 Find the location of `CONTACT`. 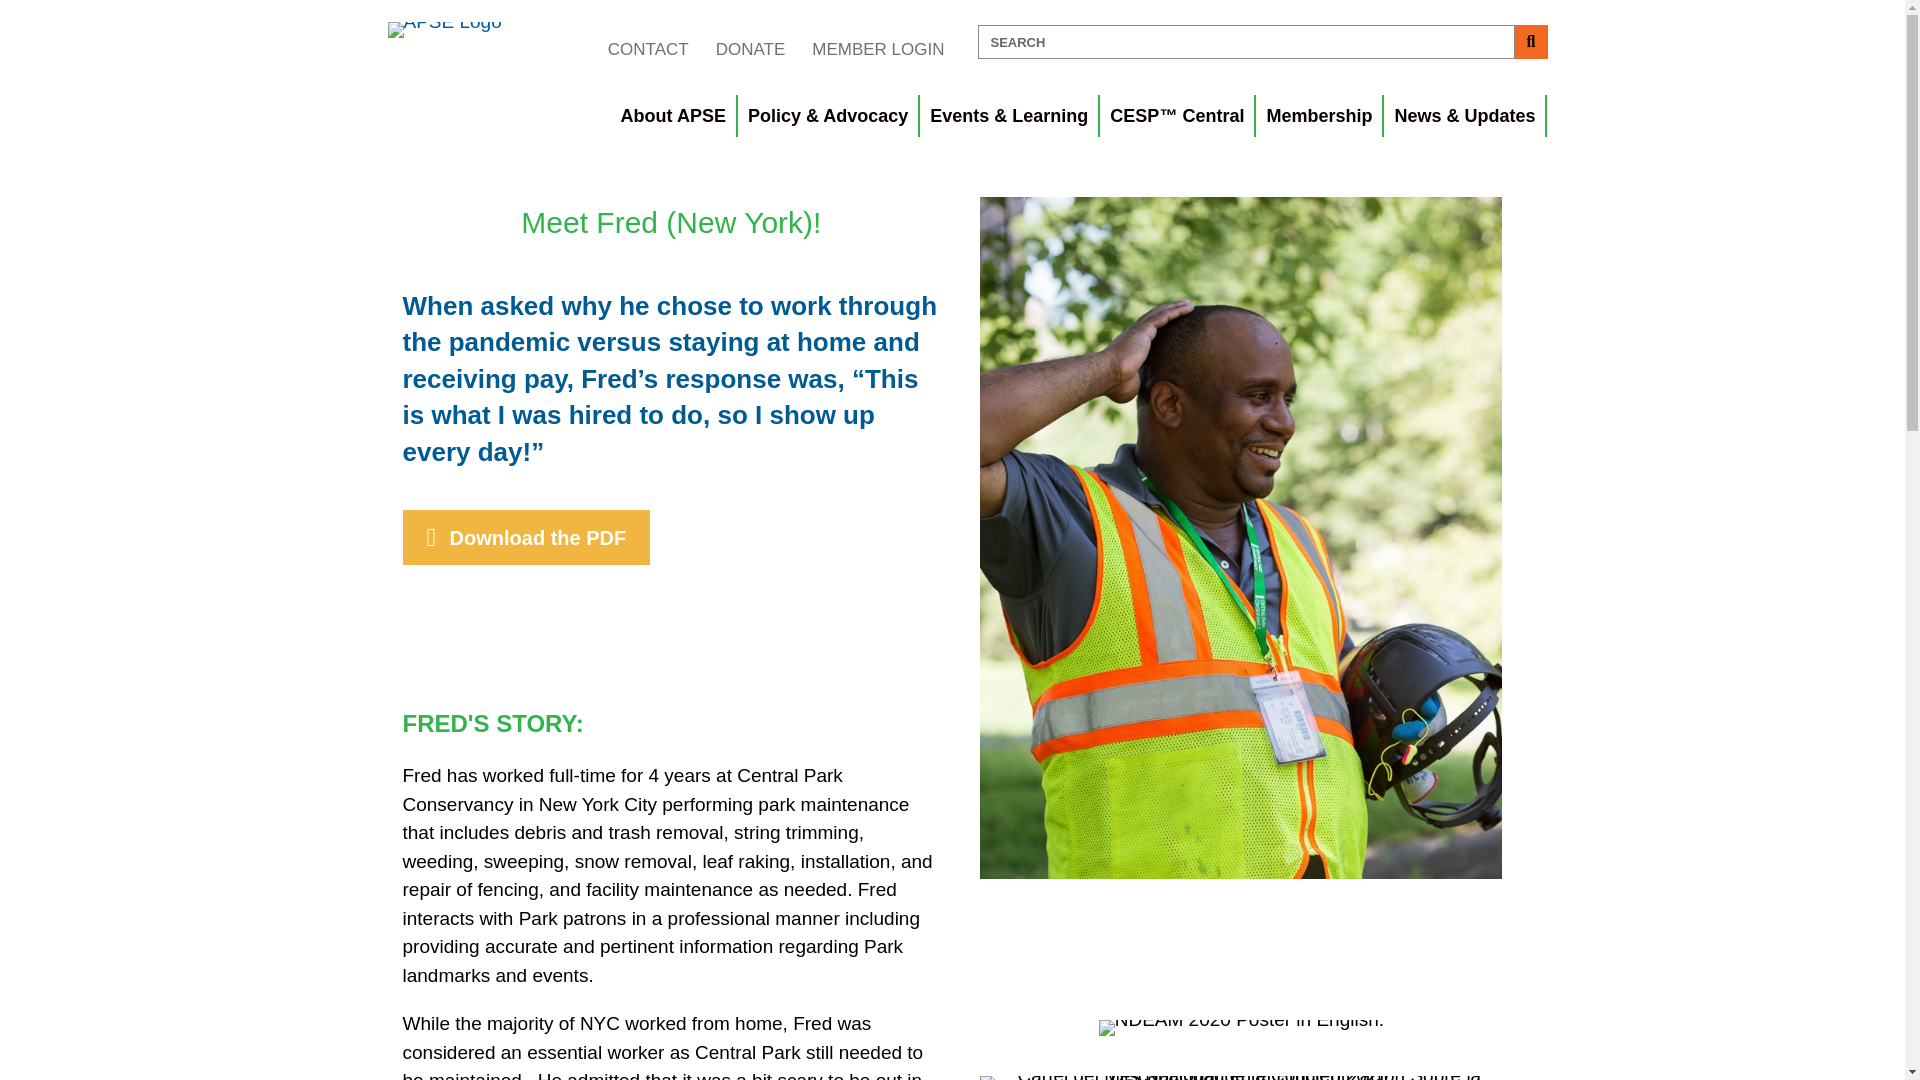

CONTACT is located at coordinates (648, 49).